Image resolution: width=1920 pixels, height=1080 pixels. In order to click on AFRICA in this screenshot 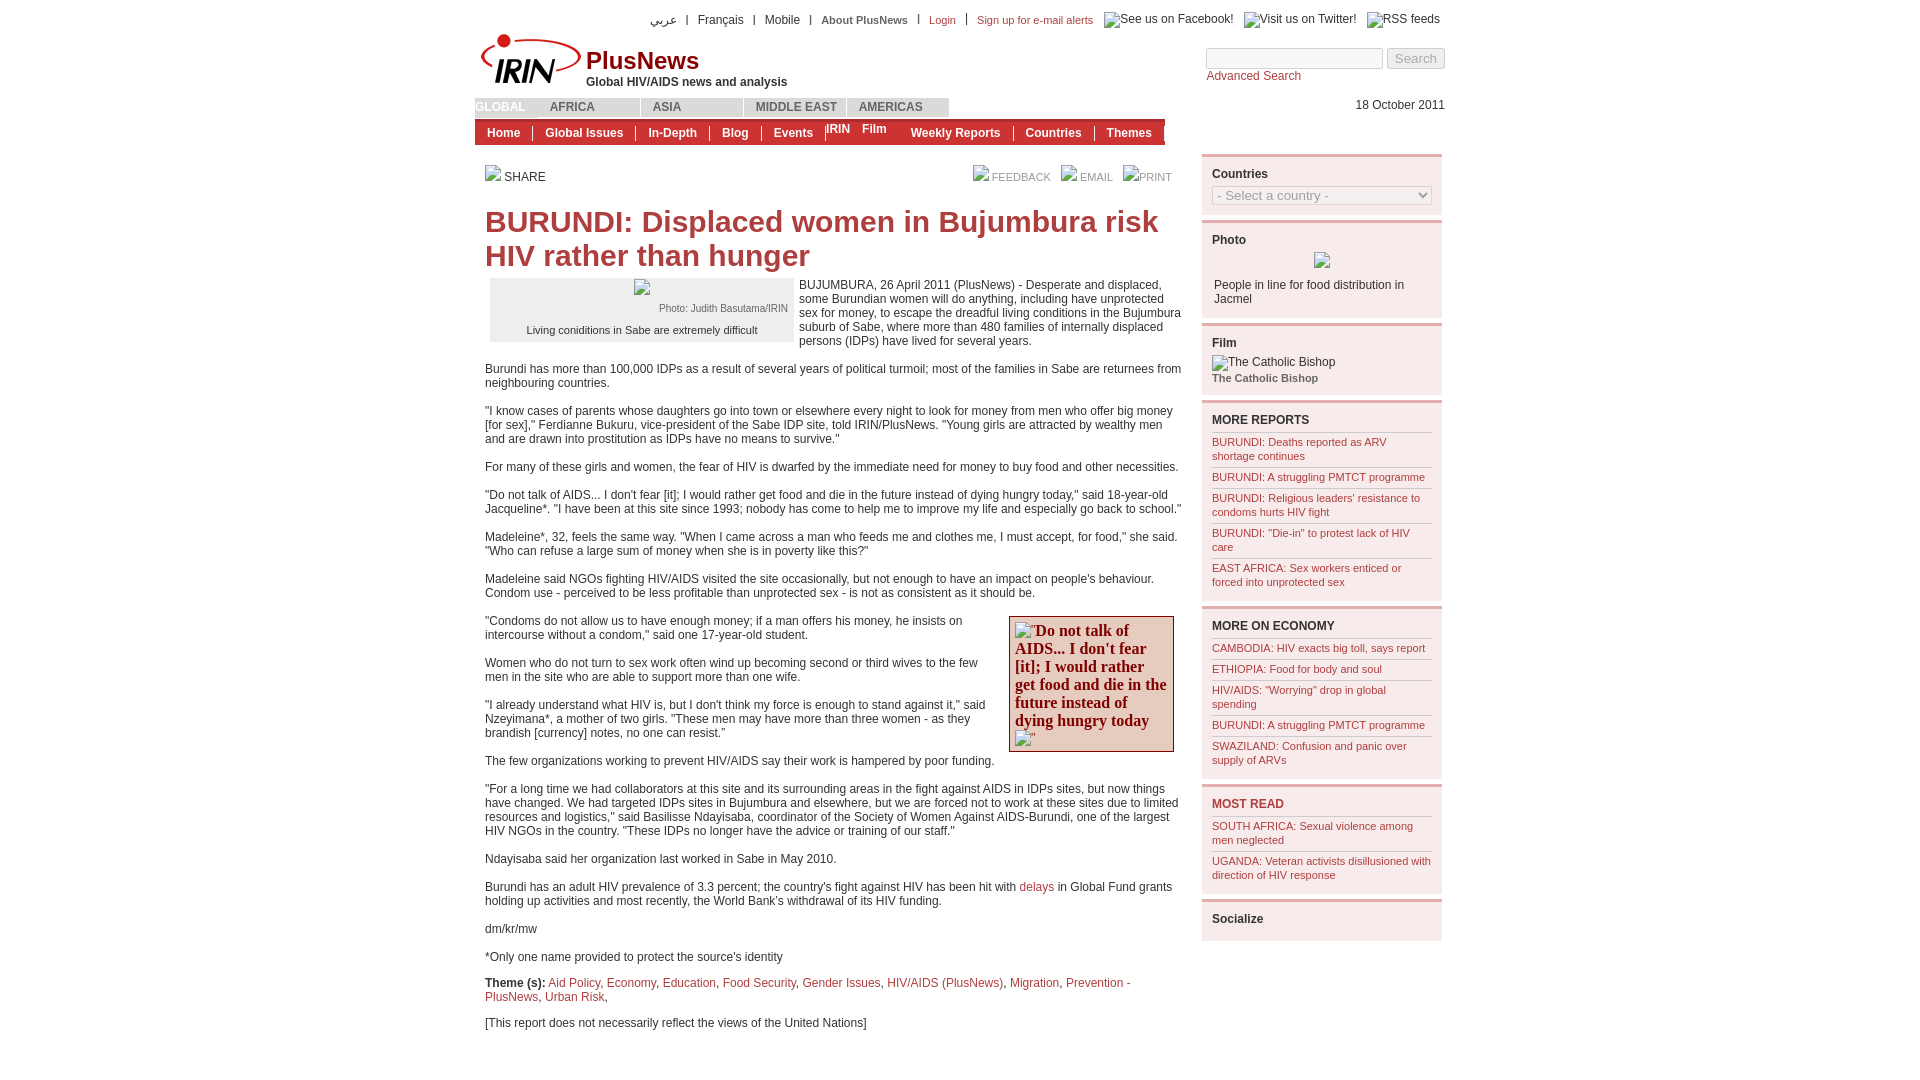, I will do `click(589, 108)`.